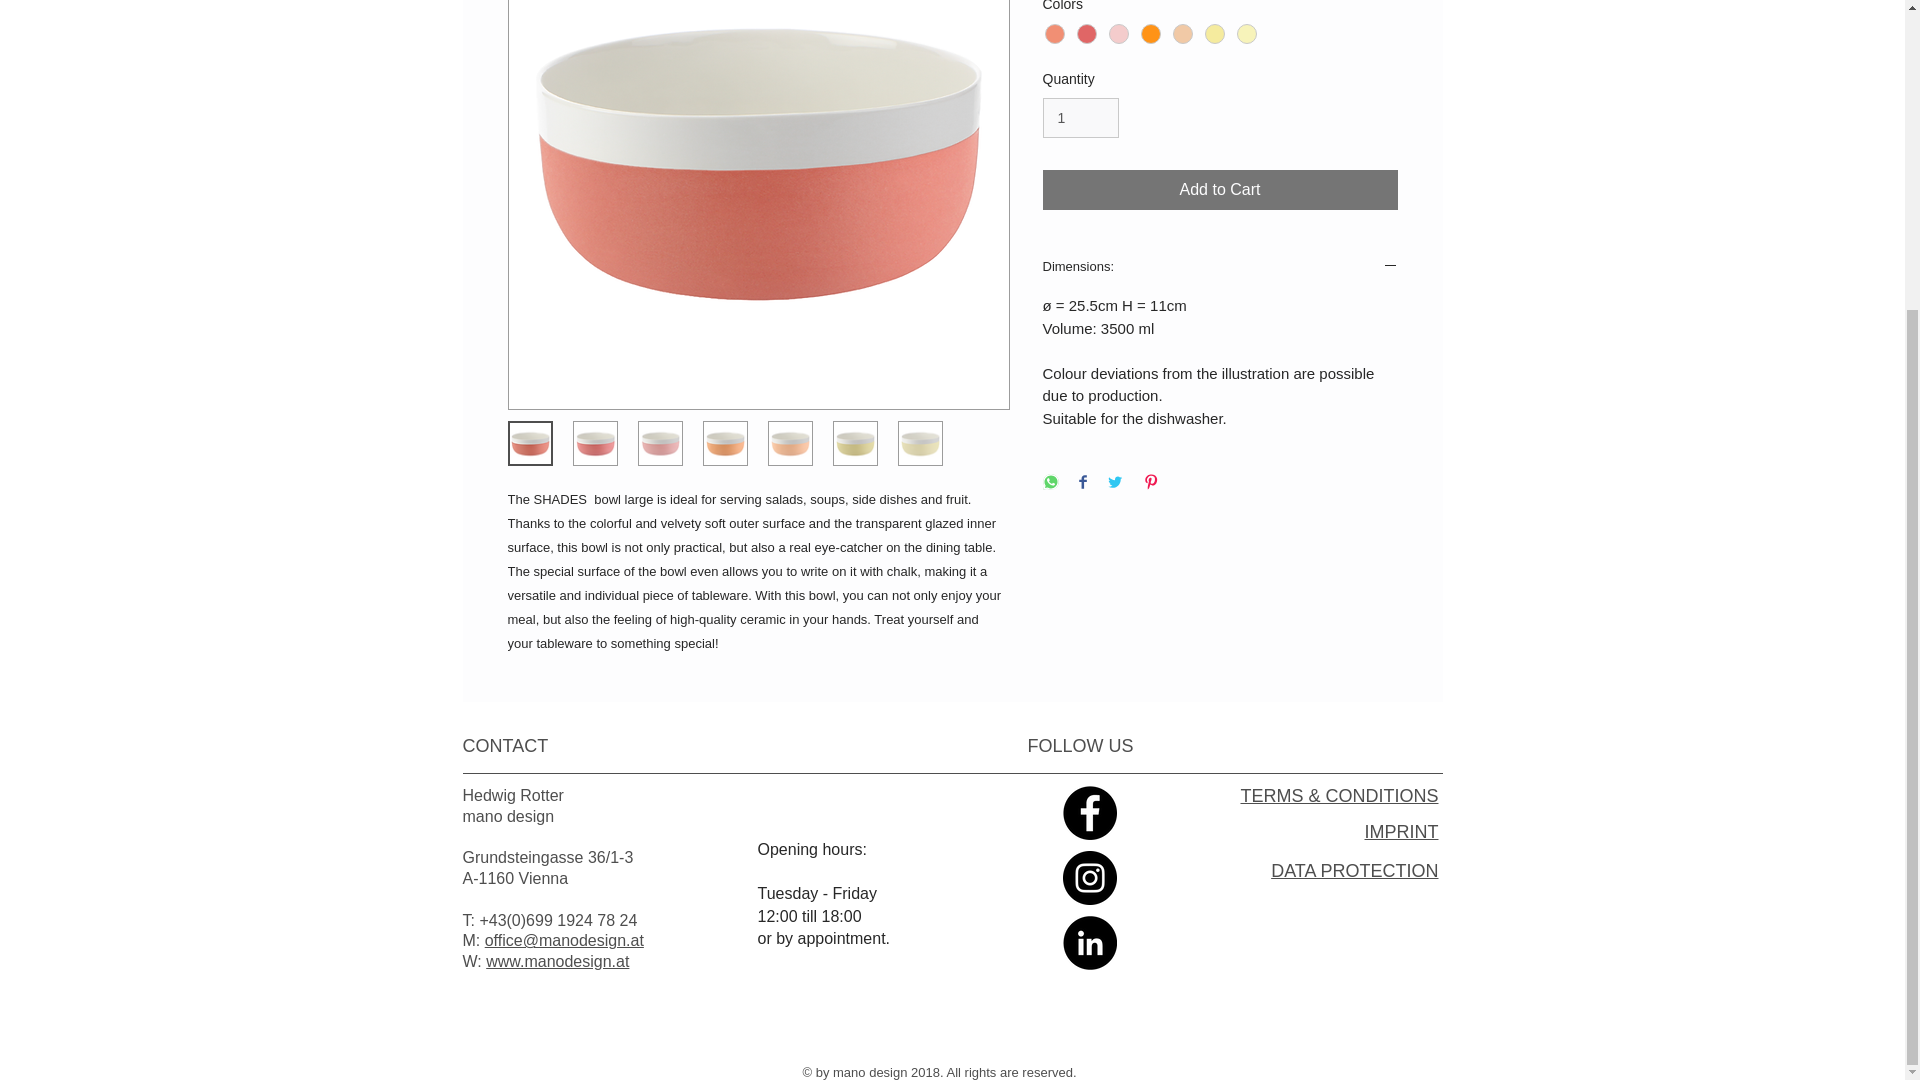 Image resolution: width=1920 pixels, height=1080 pixels. Describe the element at coordinates (1080, 118) in the screenshot. I see `1` at that location.